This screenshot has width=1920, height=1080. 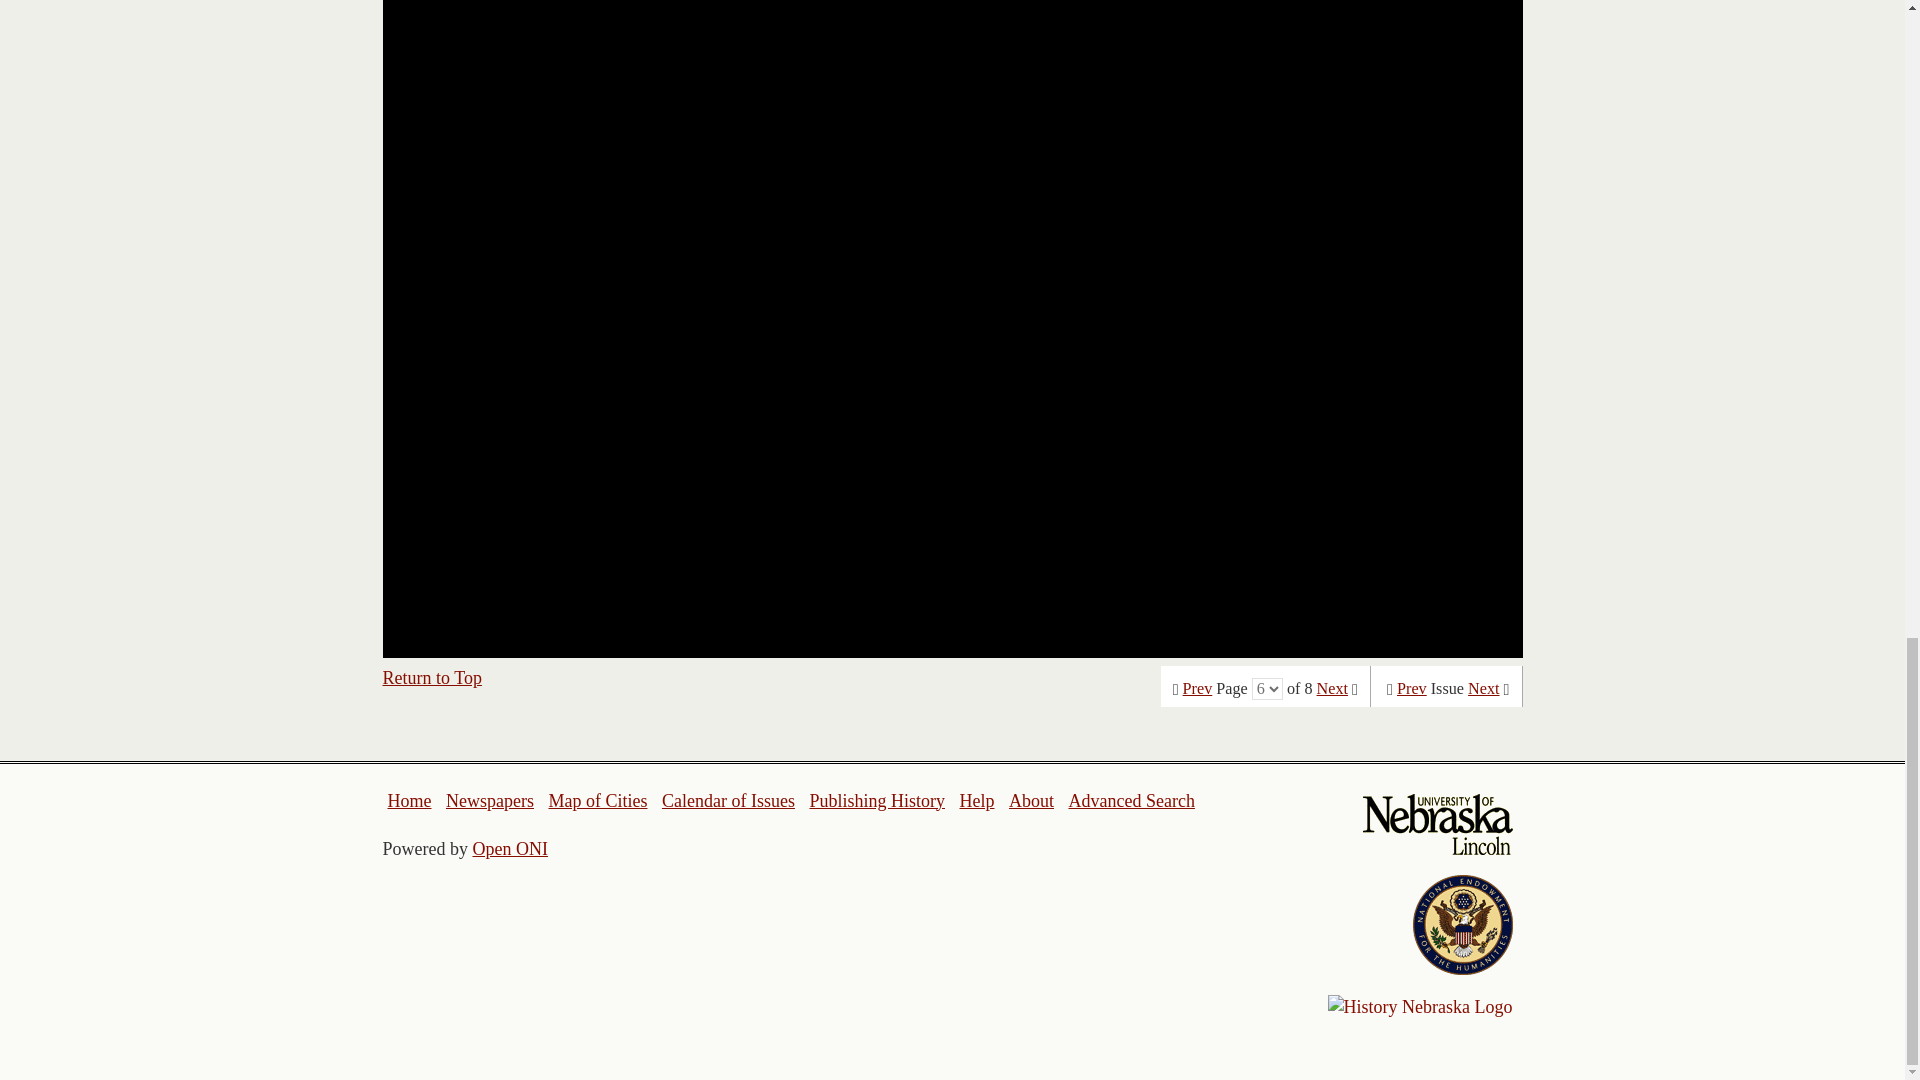 I want to click on Advanced Search, so click(x=1130, y=800).